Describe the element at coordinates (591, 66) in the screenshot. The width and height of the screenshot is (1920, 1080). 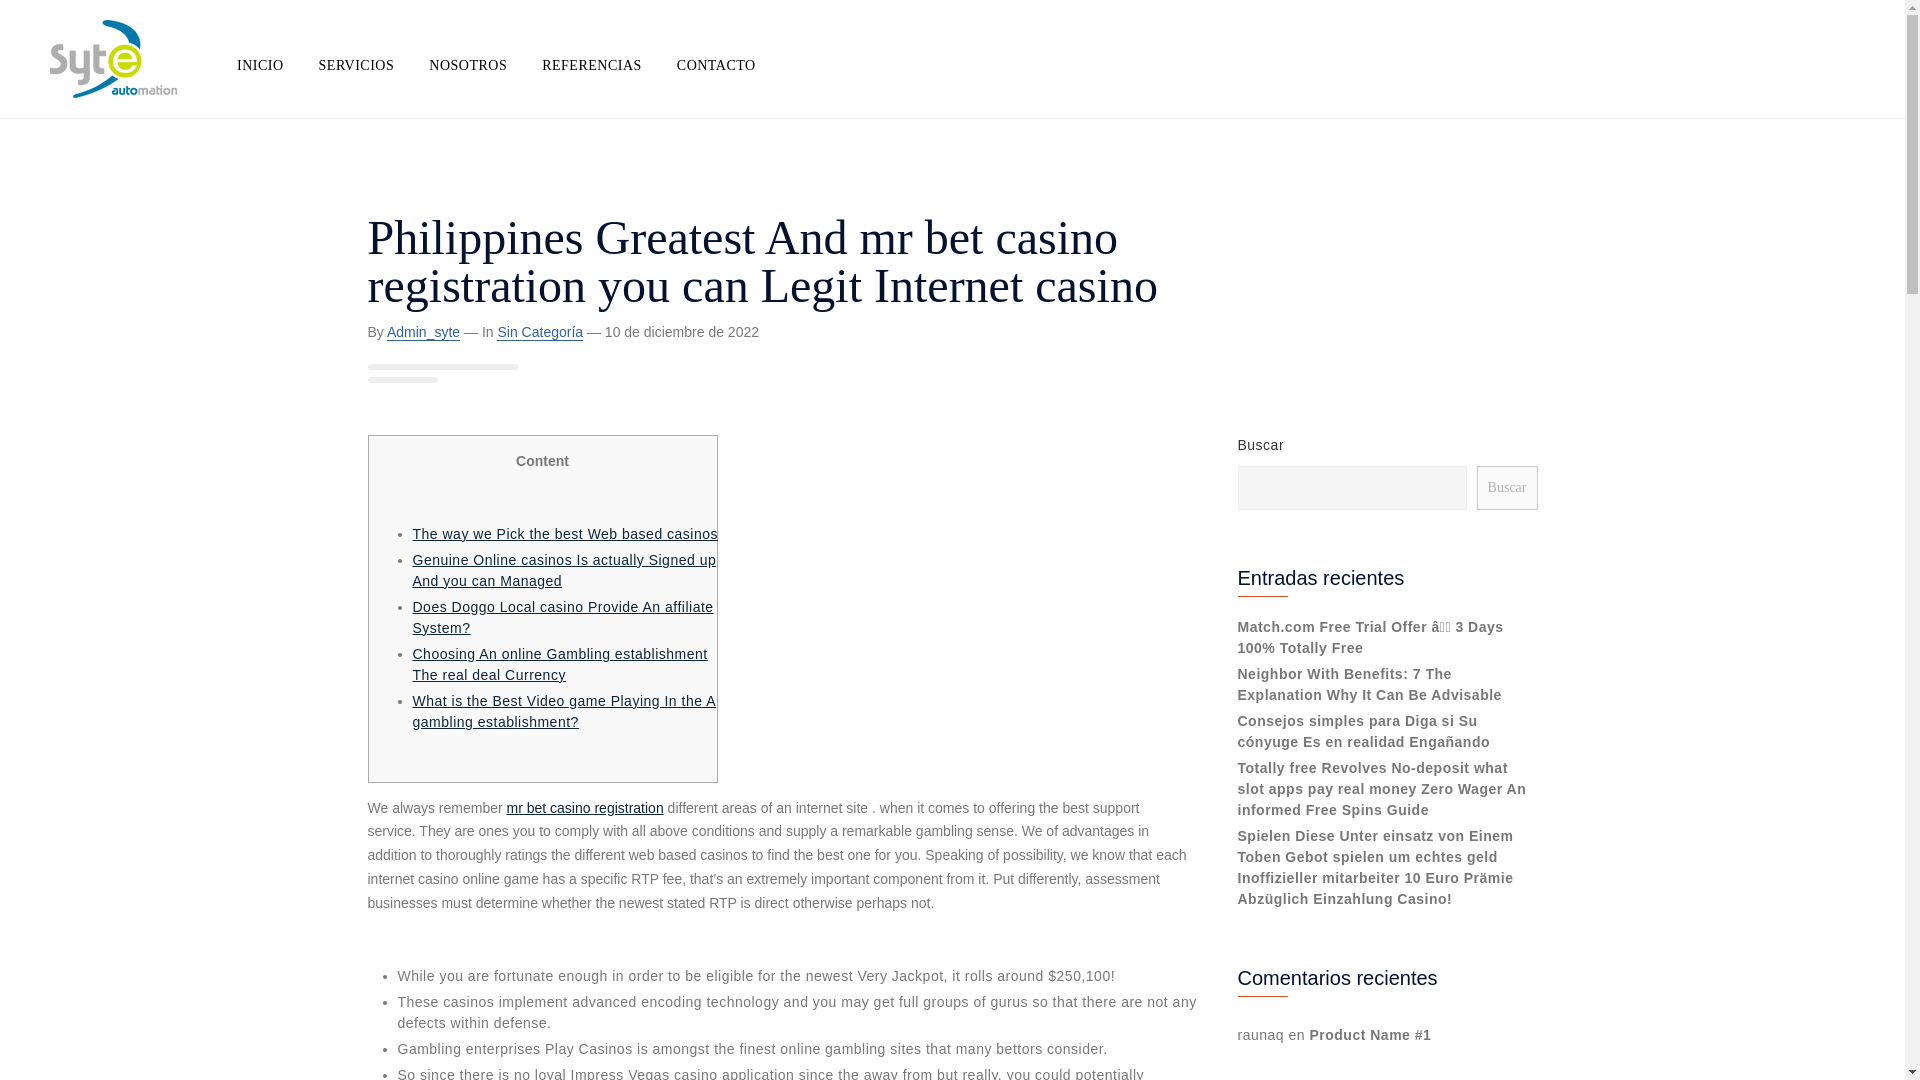
I see `REFERENCIAS` at that location.